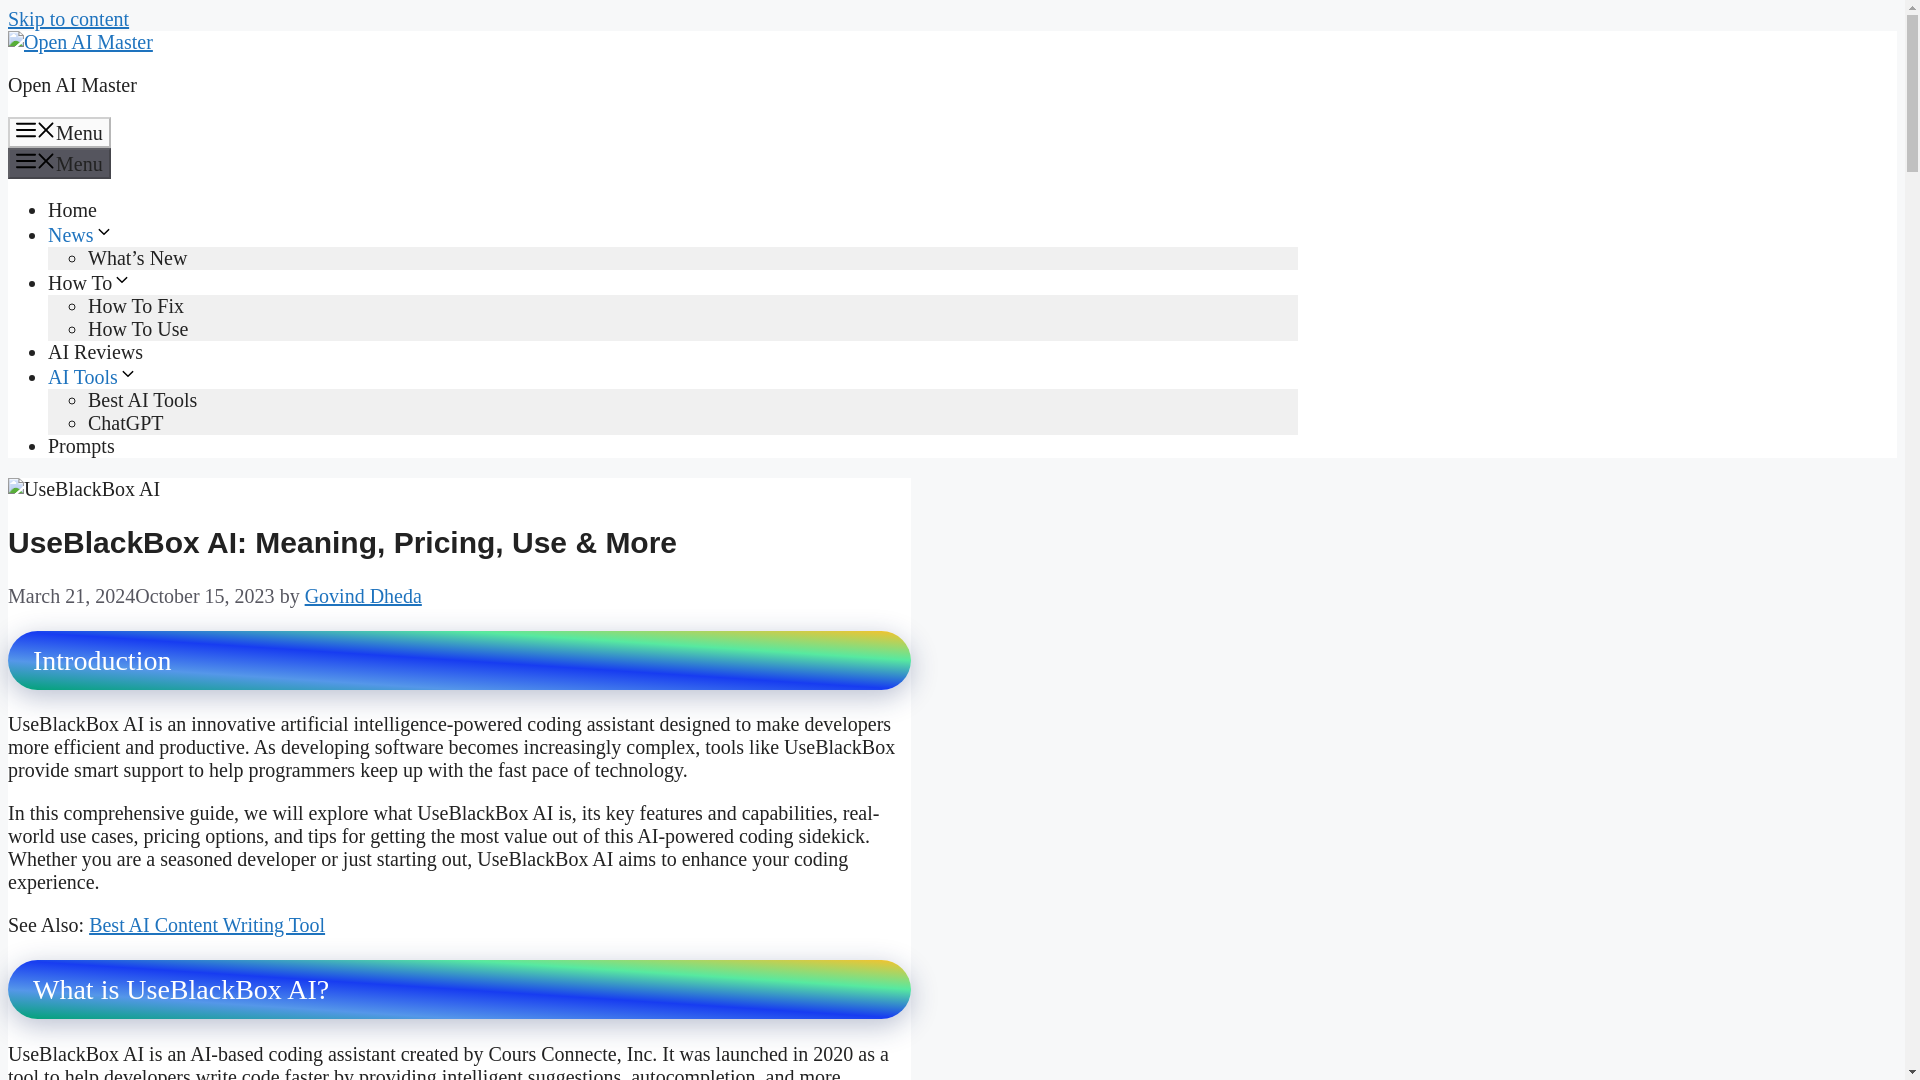 The width and height of the screenshot is (1920, 1080). What do you see at coordinates (59, 163) in the screenshot?
I see `Menu` at bounding box center [59, 163].